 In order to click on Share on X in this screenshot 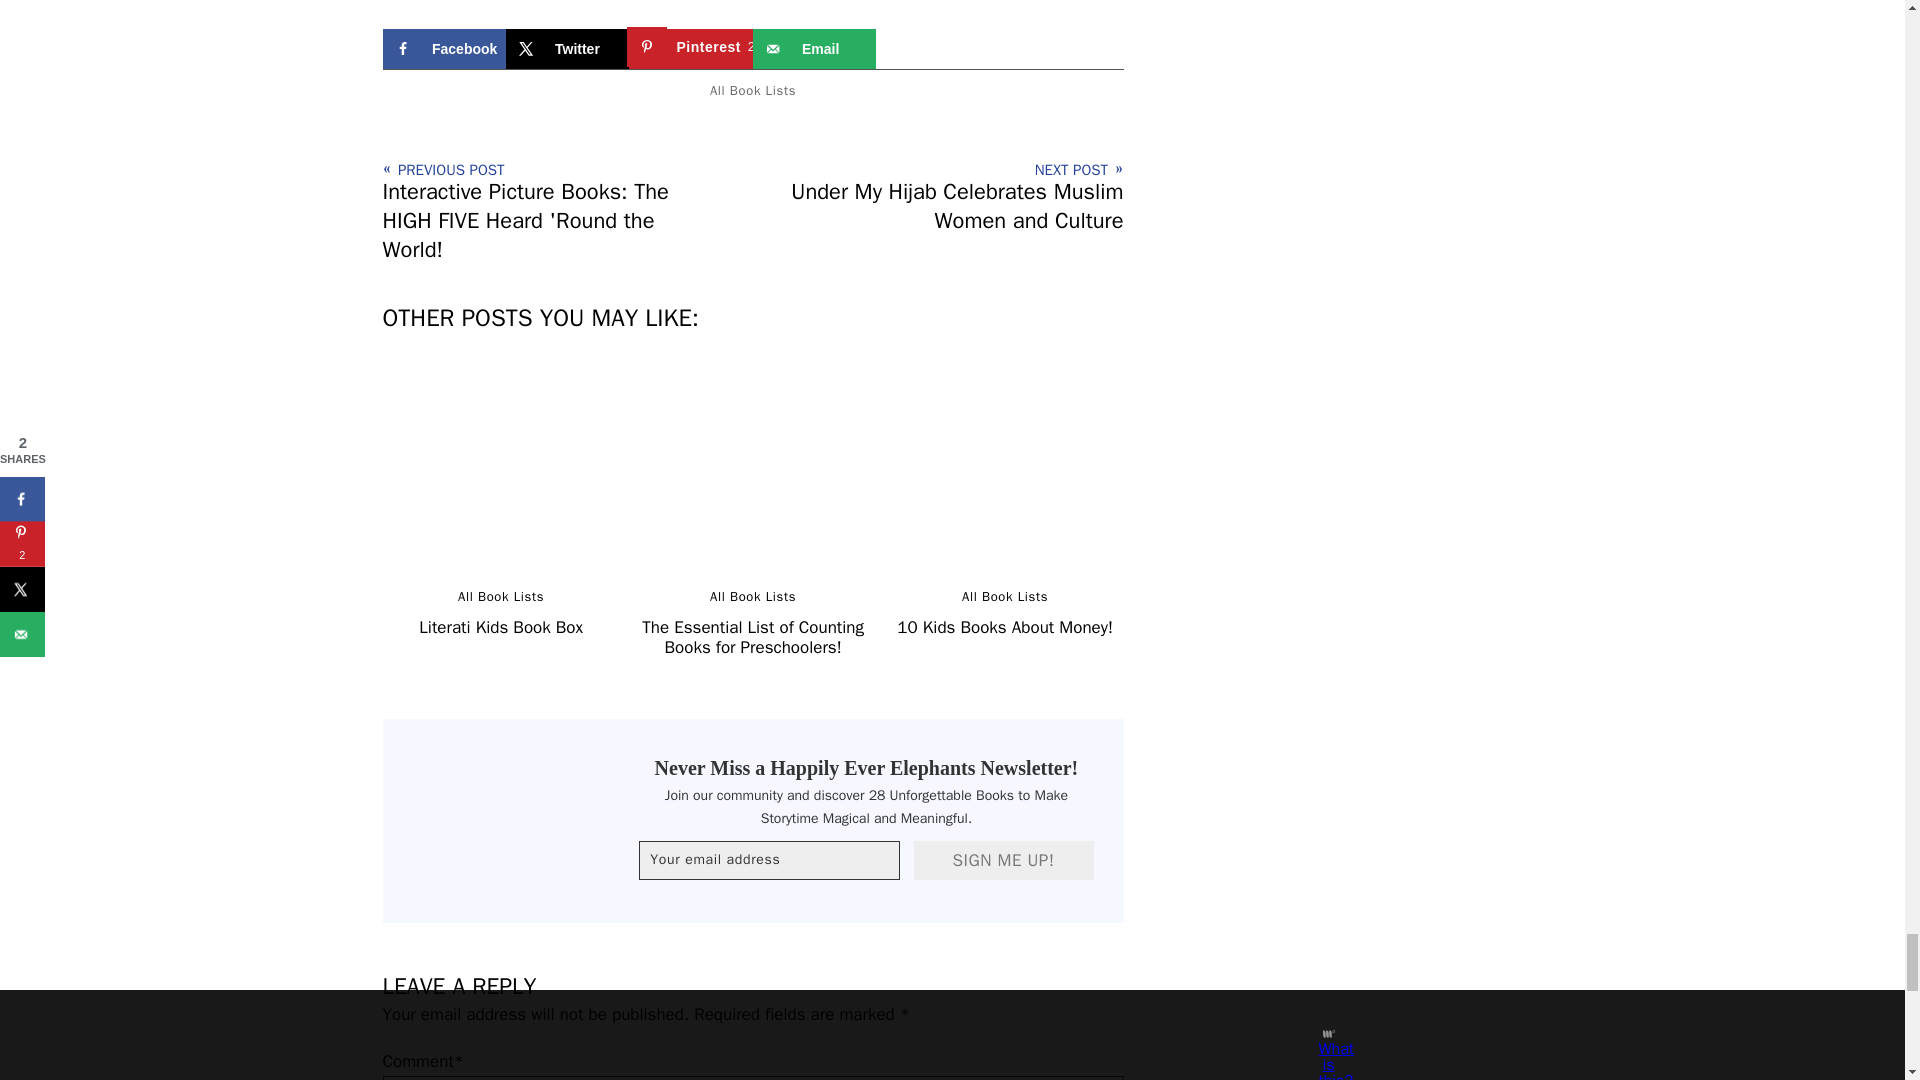, I will do `click(568, 49)`.